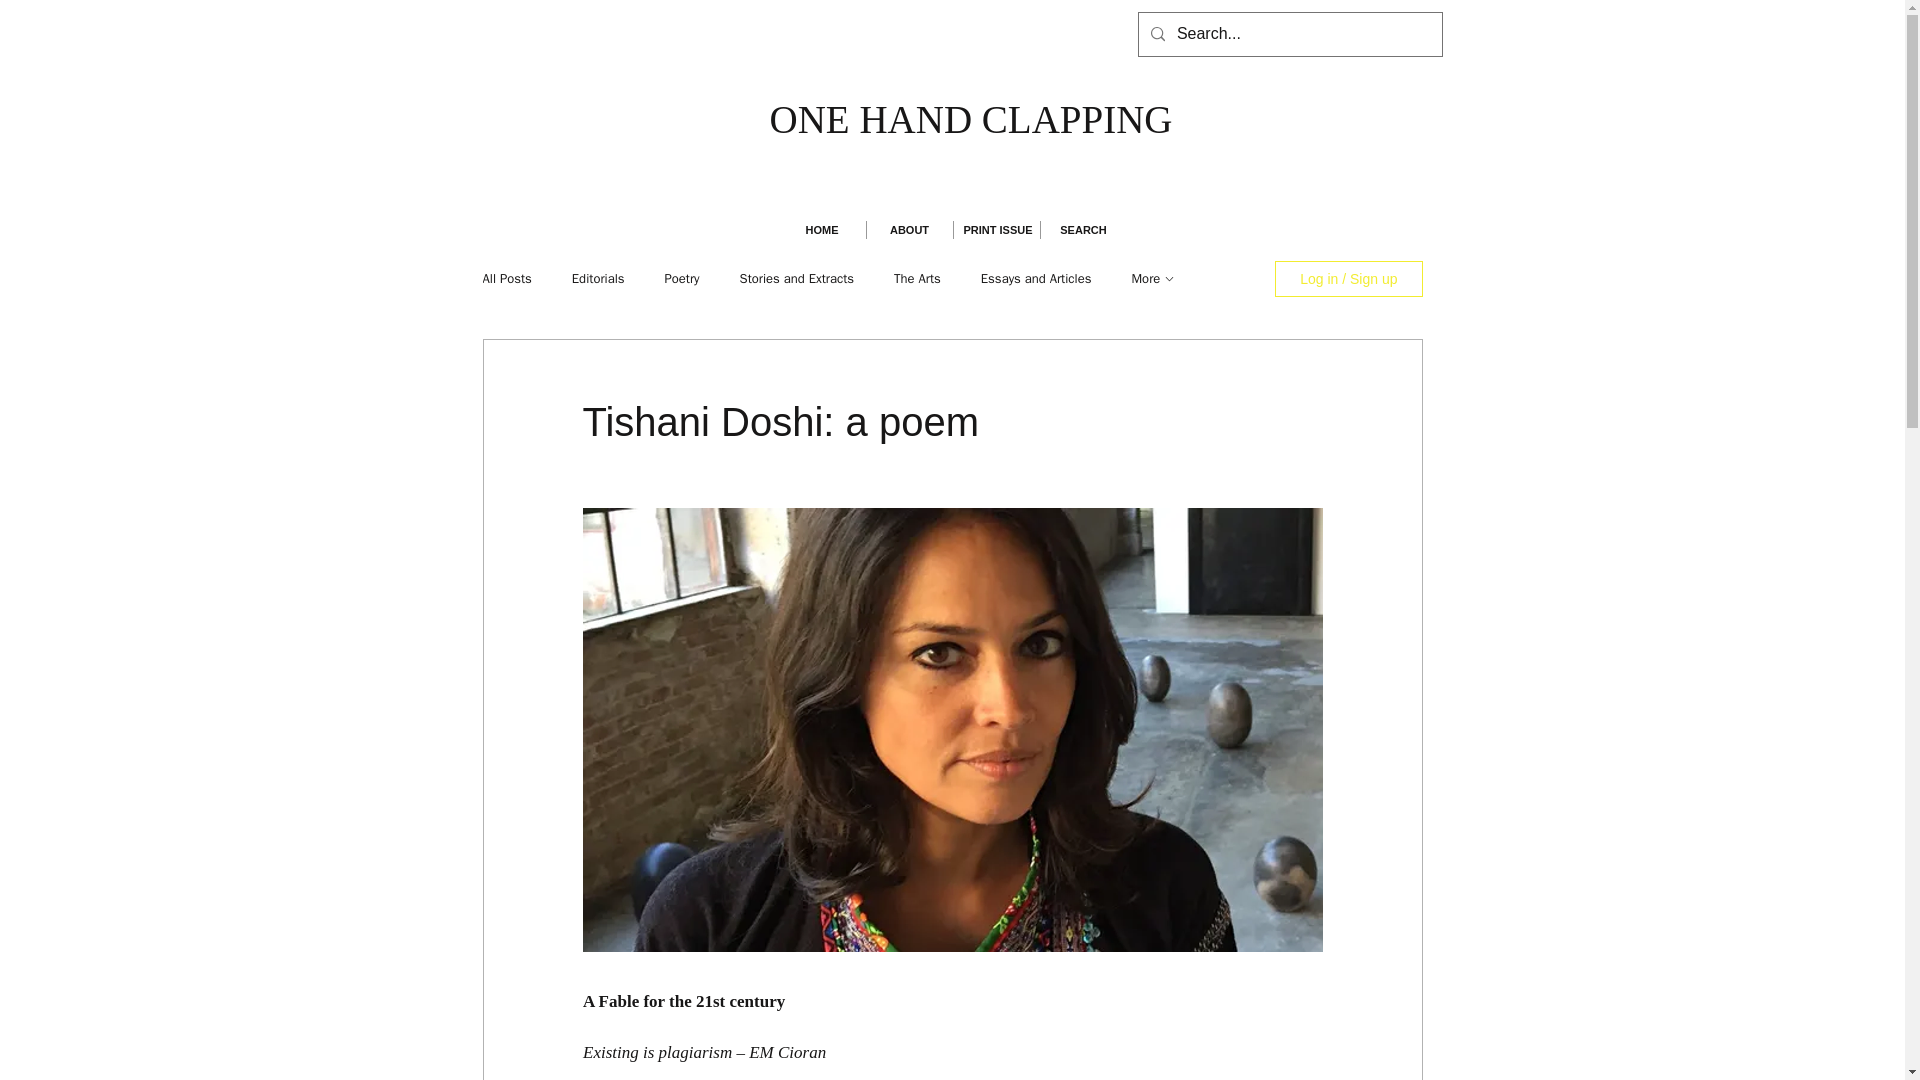 This screenshot has height=1080, width=1920. Describe the element at coordinates (1082, 230) in the screenshot. I see `SEARCH` at that location.